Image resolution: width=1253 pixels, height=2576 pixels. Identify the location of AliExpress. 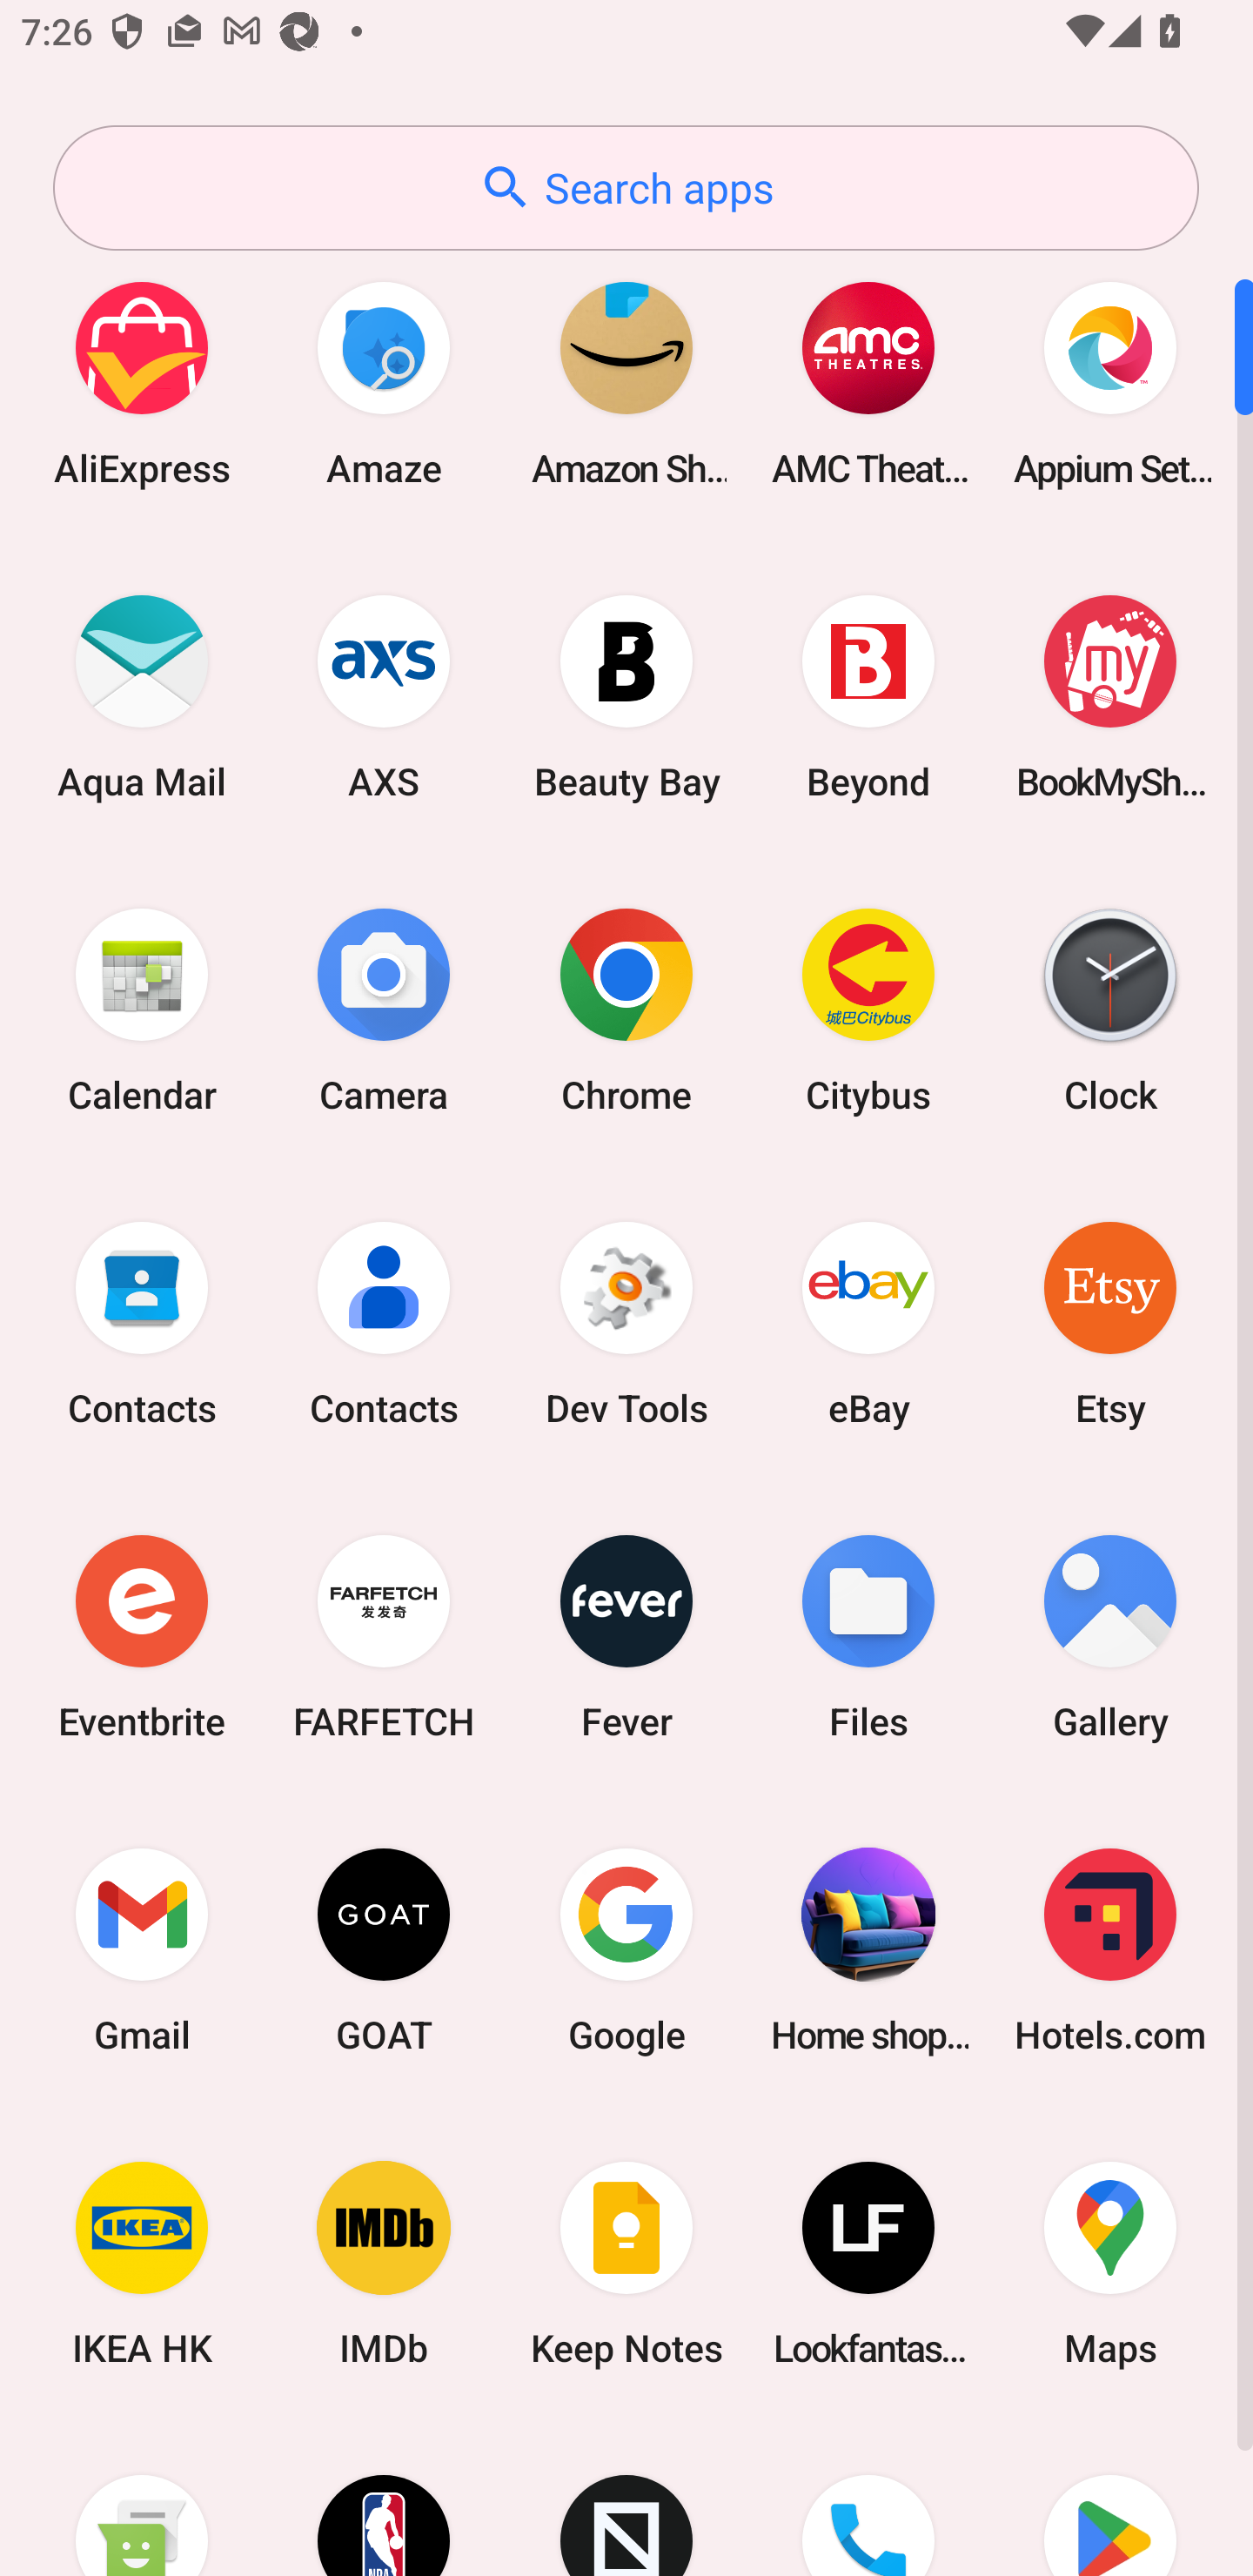
(142, 383).